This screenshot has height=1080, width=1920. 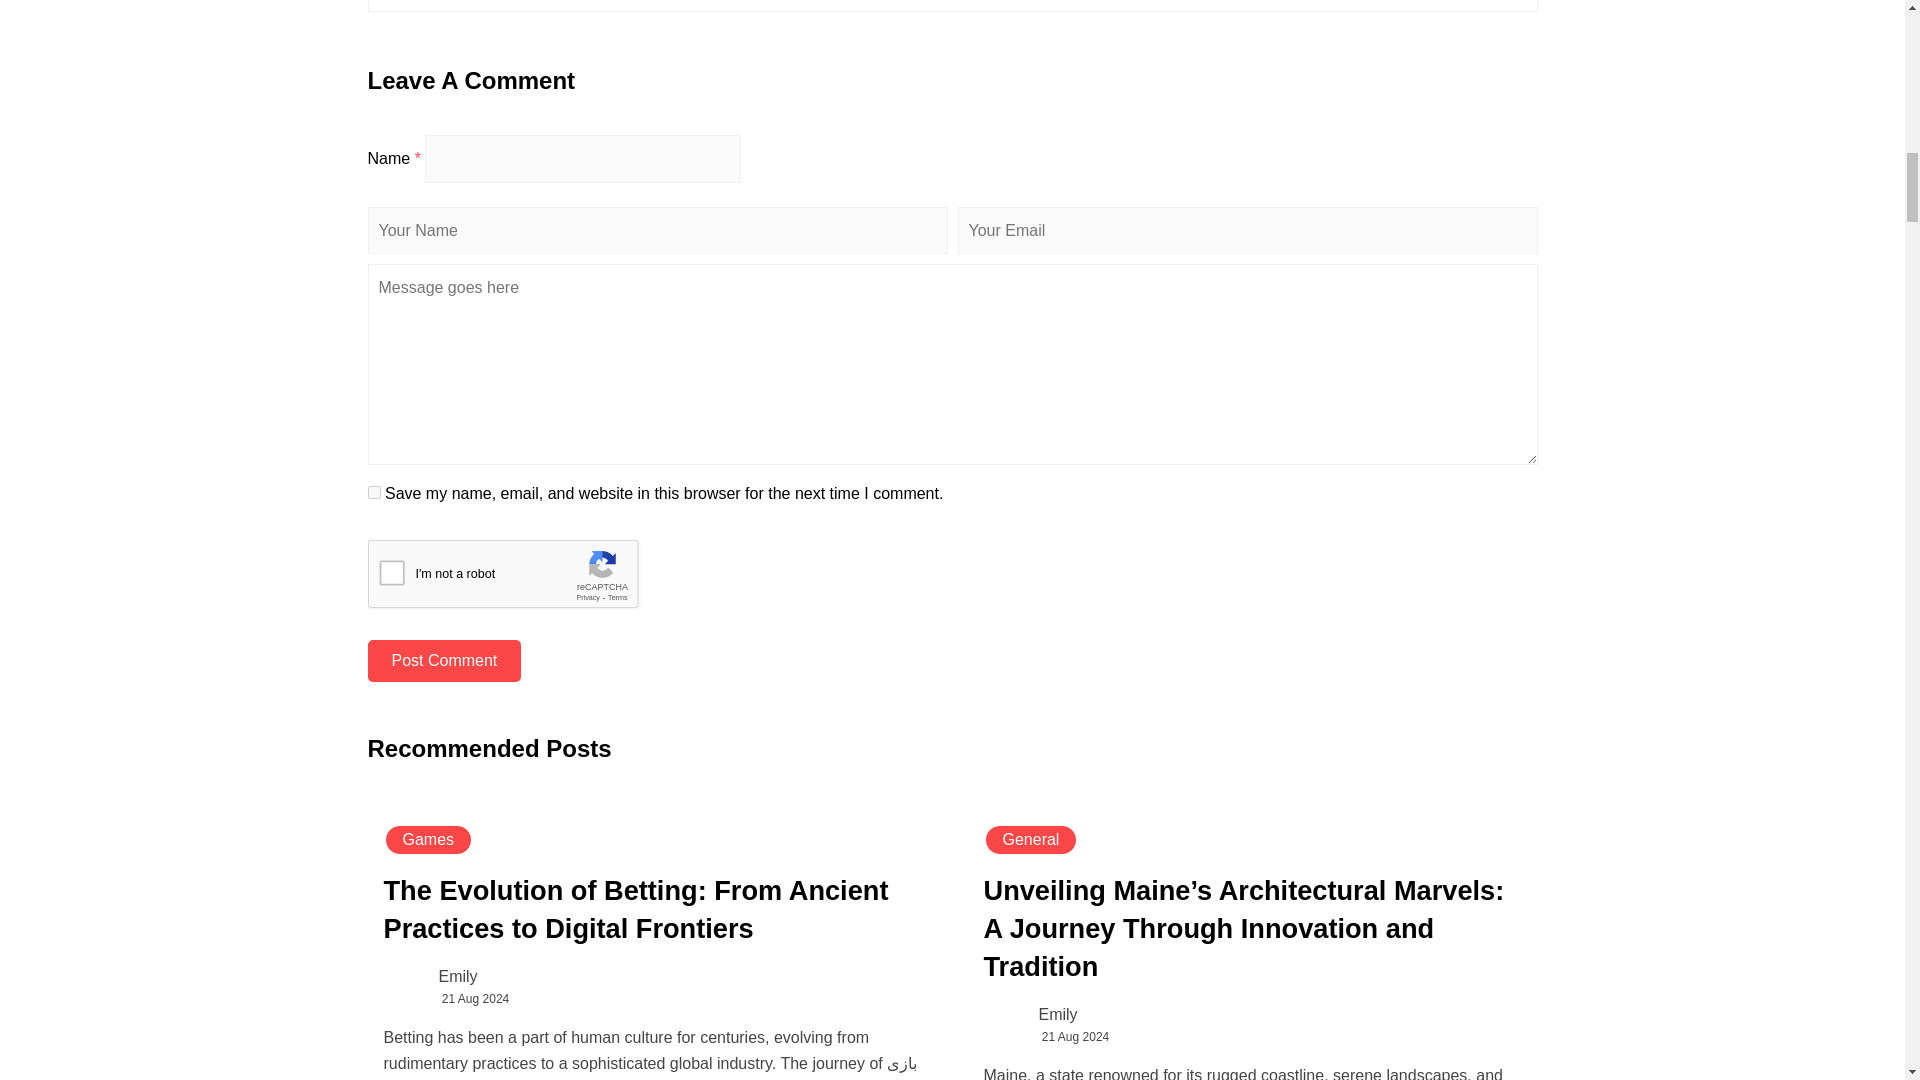 What do you see at coordinates (474, 998) in the screenshot?
I see `21 Aug 2024` at bounding box center [474, 998].